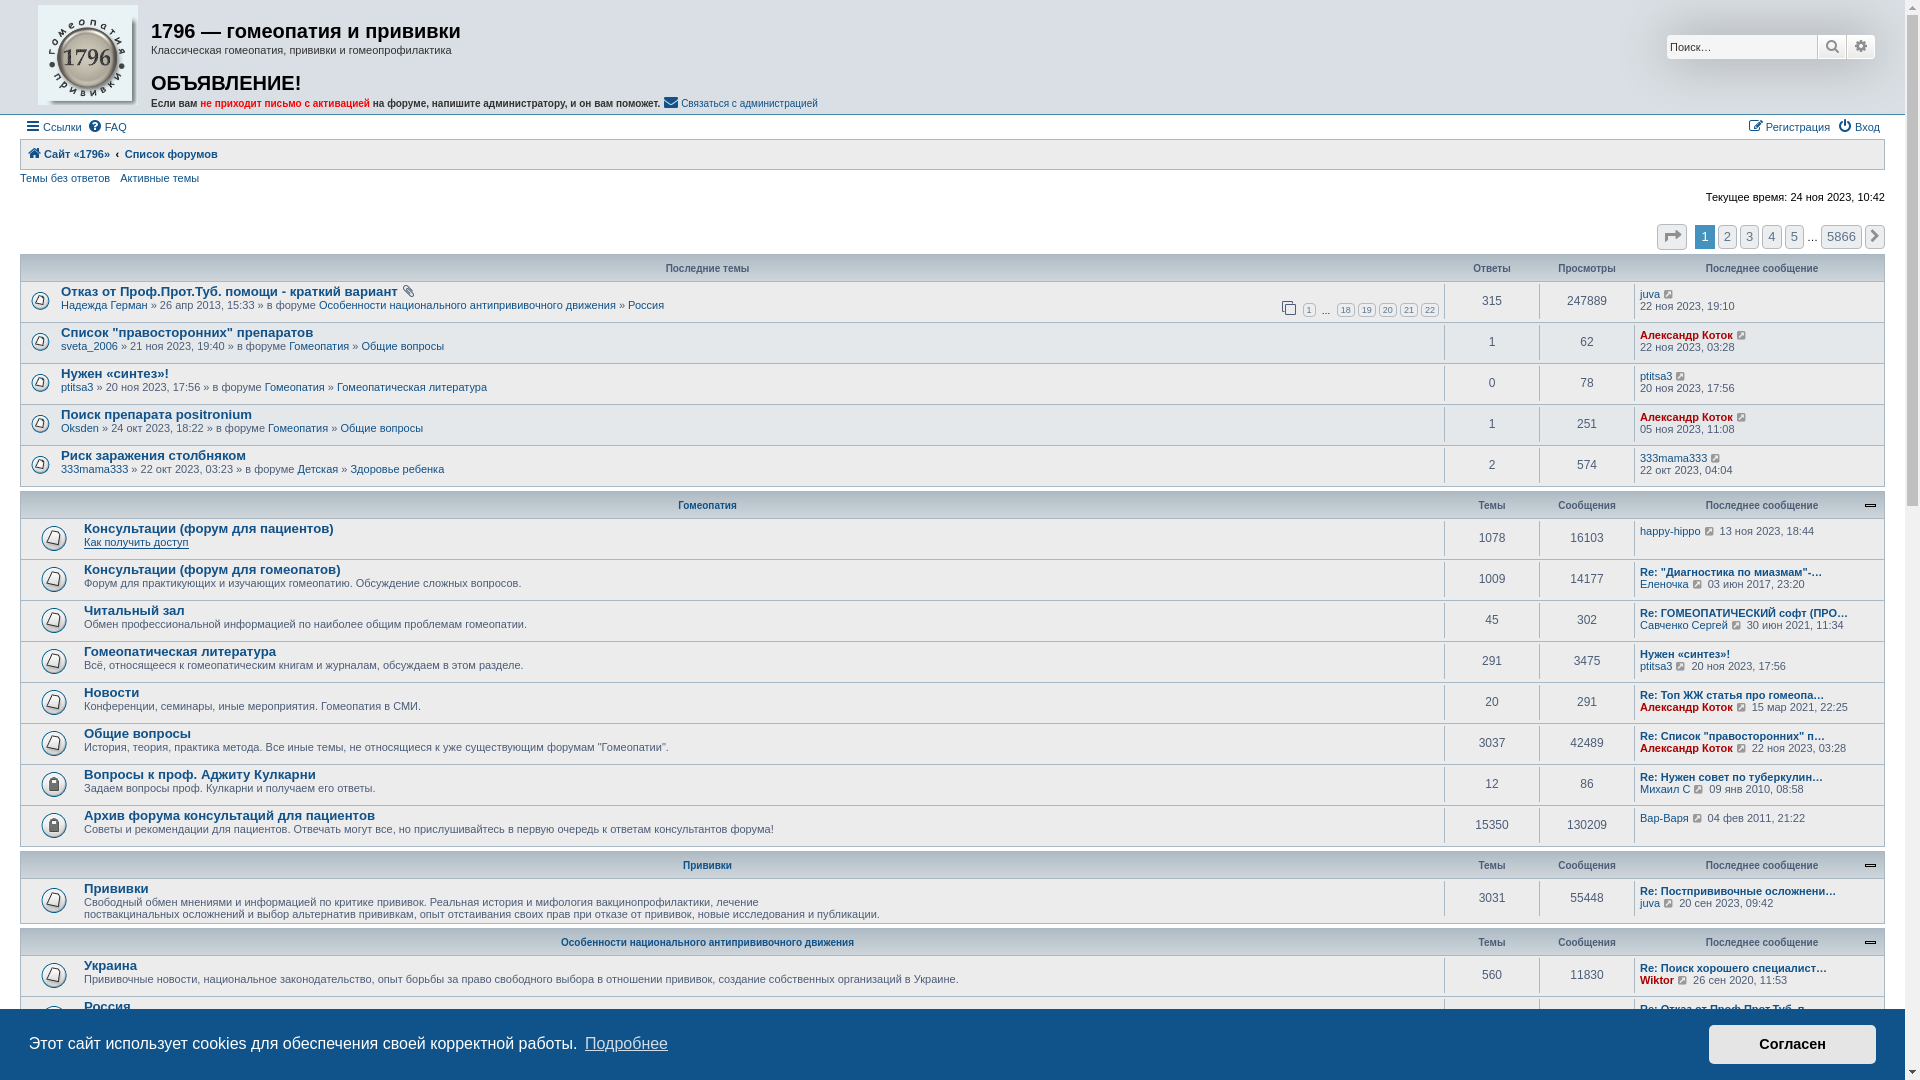  Describe the element at coordinates (1388, 310) in the screenshot. I see `20` at that location.